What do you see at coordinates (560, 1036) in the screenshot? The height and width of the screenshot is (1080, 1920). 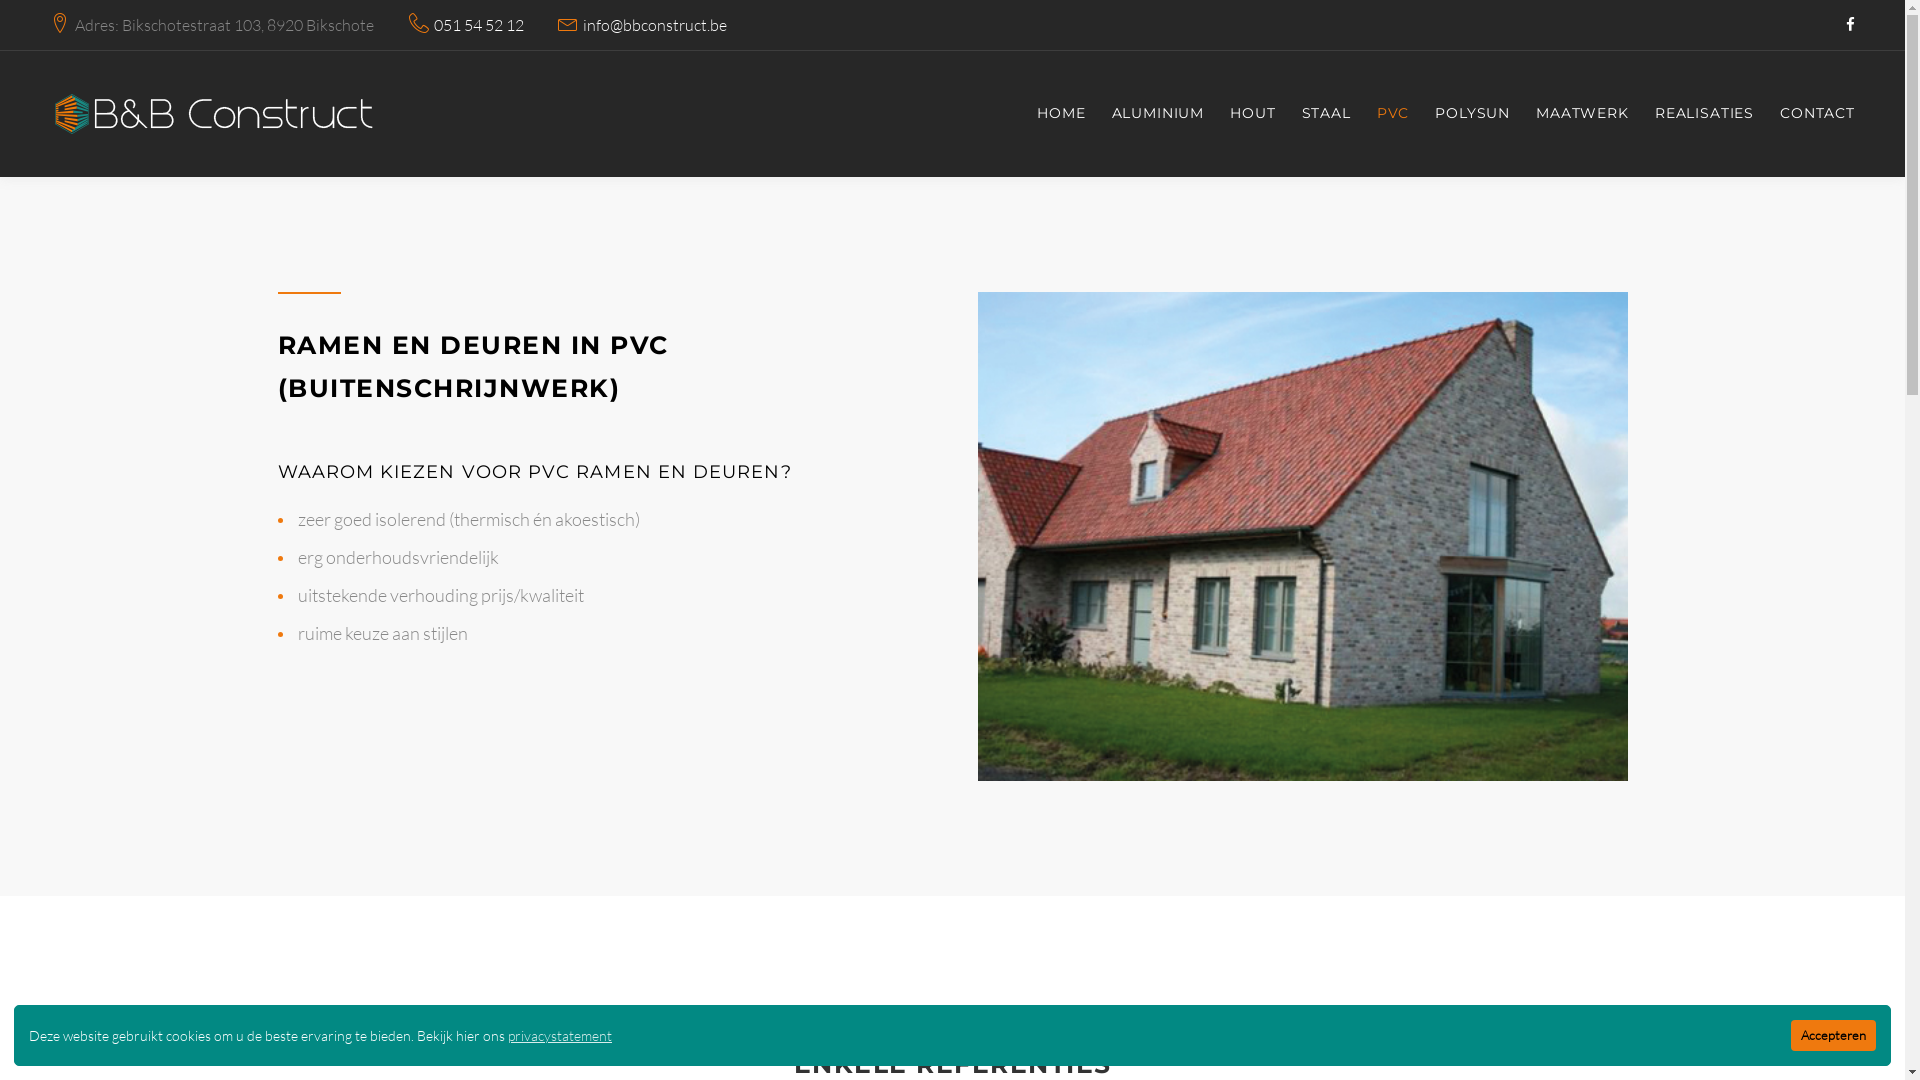 I see `privacystatement` at bounding box center [560, 1036].